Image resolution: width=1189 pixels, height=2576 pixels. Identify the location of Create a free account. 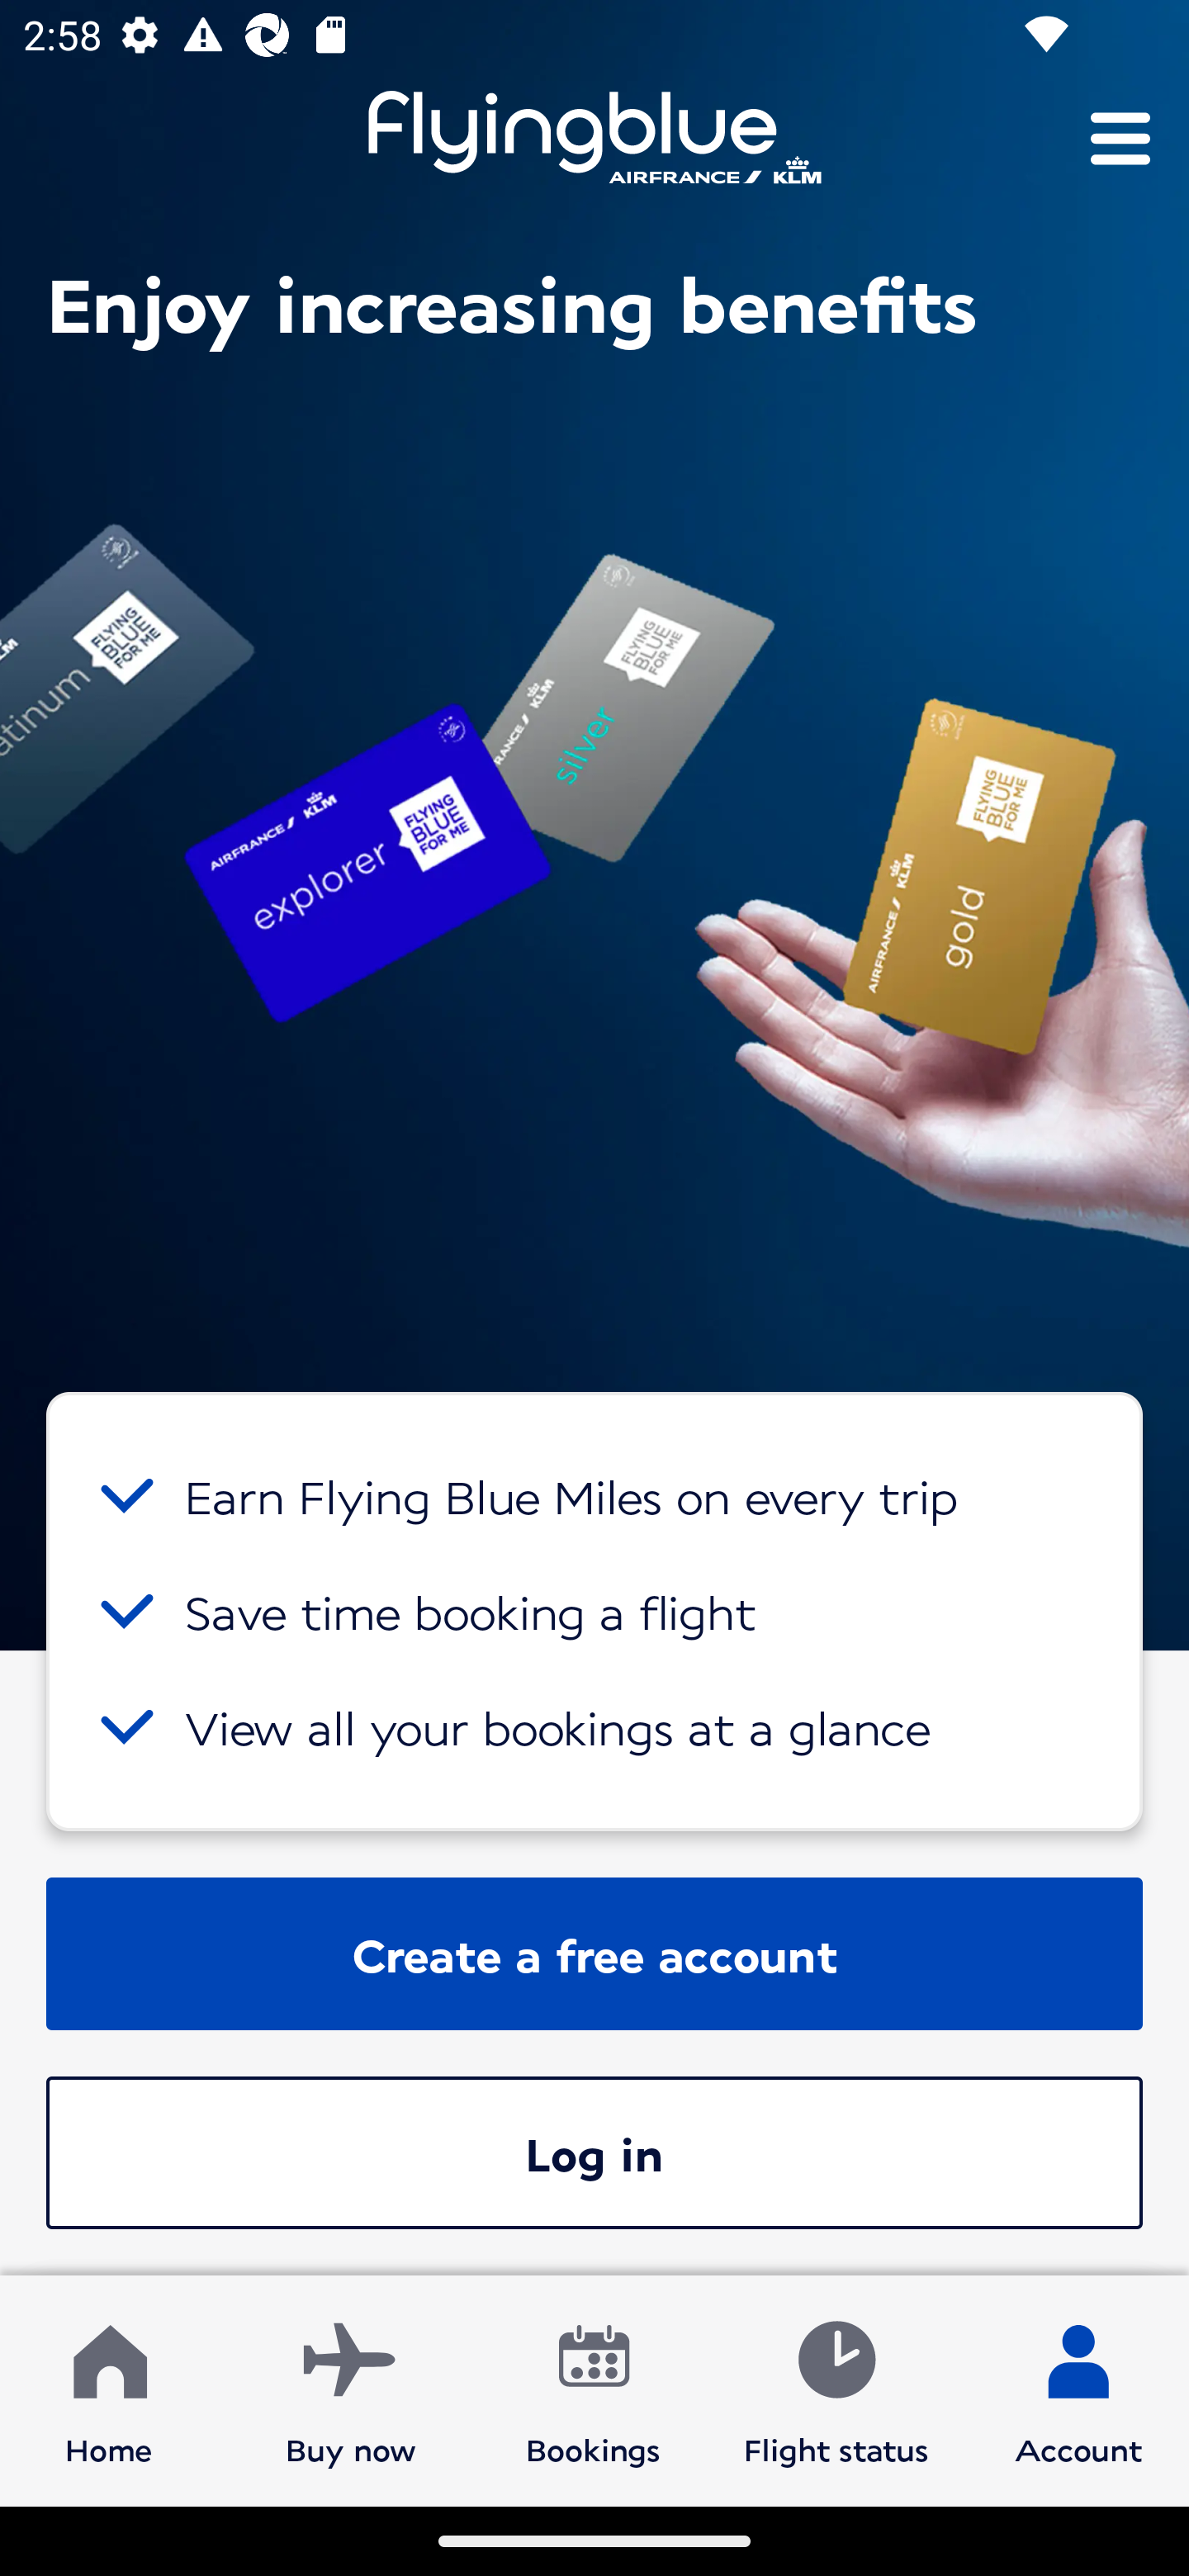
(594, 1953).